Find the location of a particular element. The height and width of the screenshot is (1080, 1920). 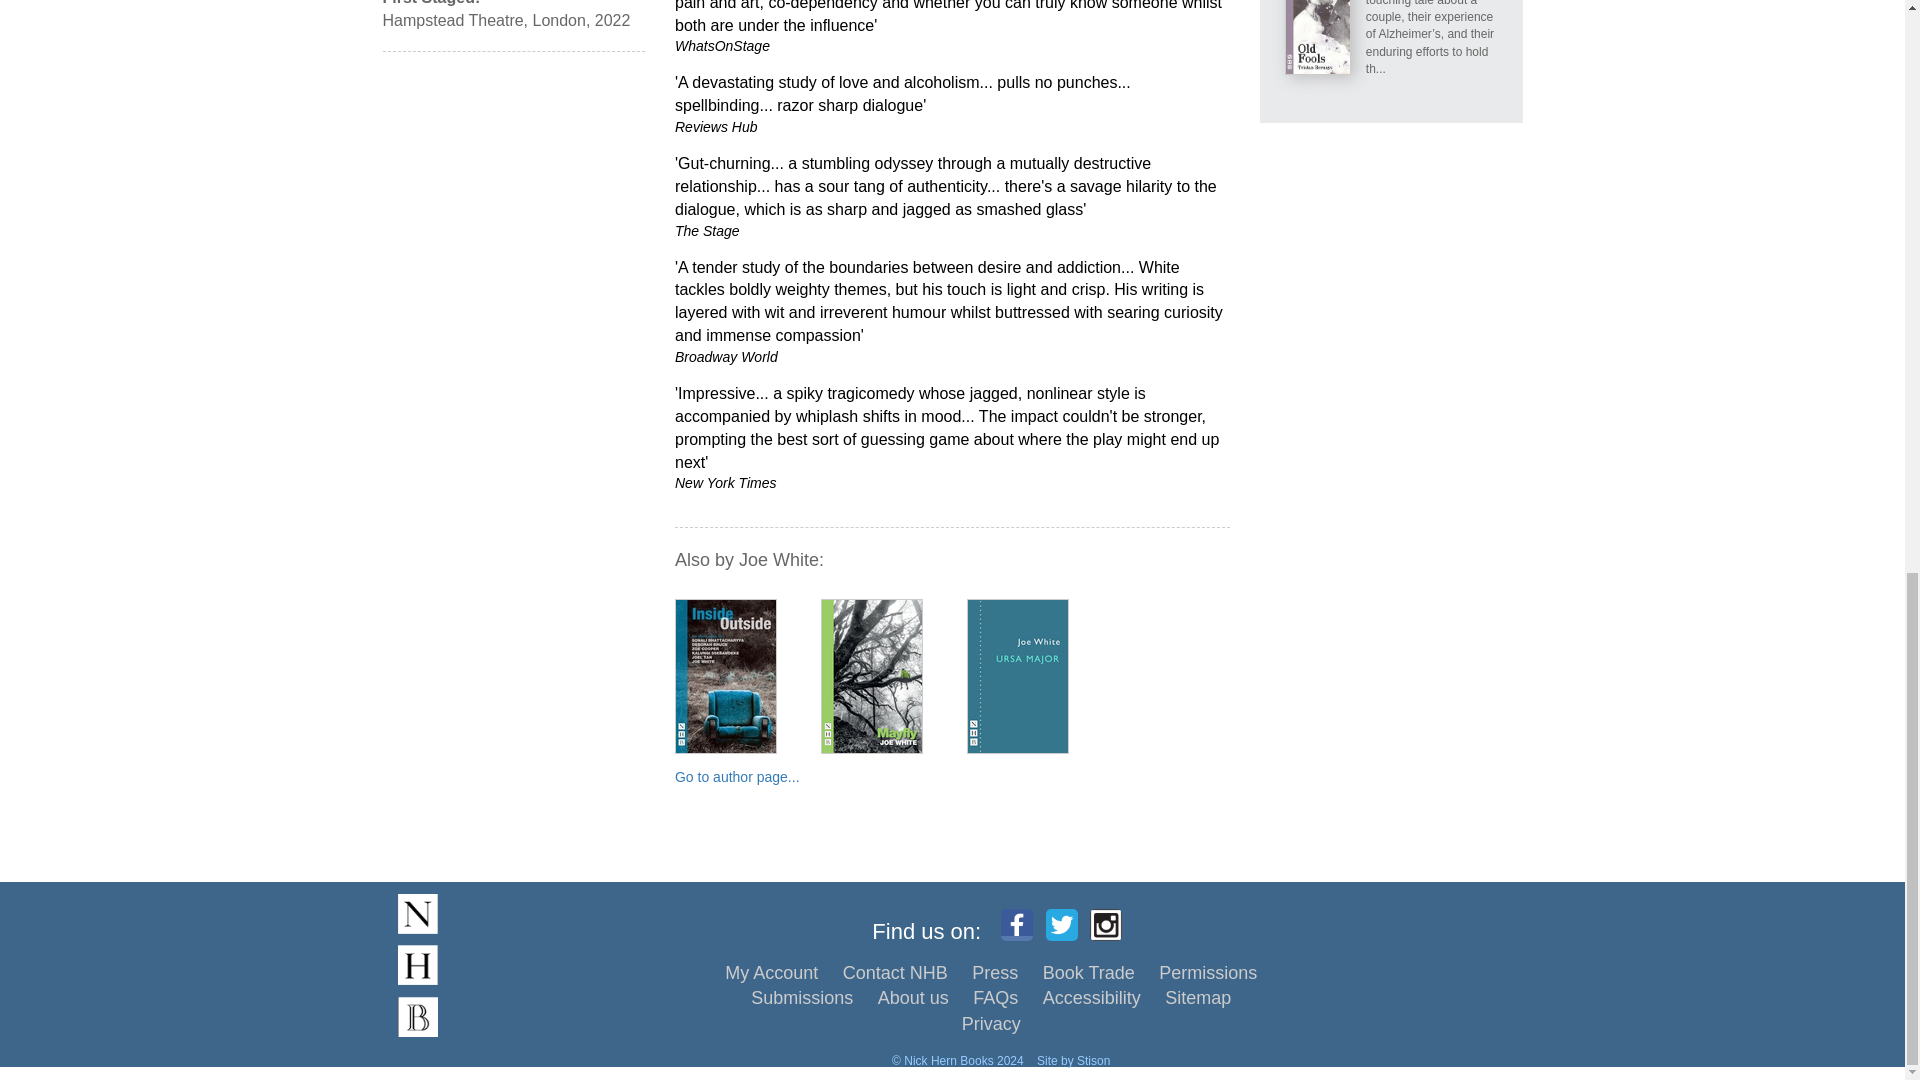

Instagram page is located at coordinates (1106, 924).